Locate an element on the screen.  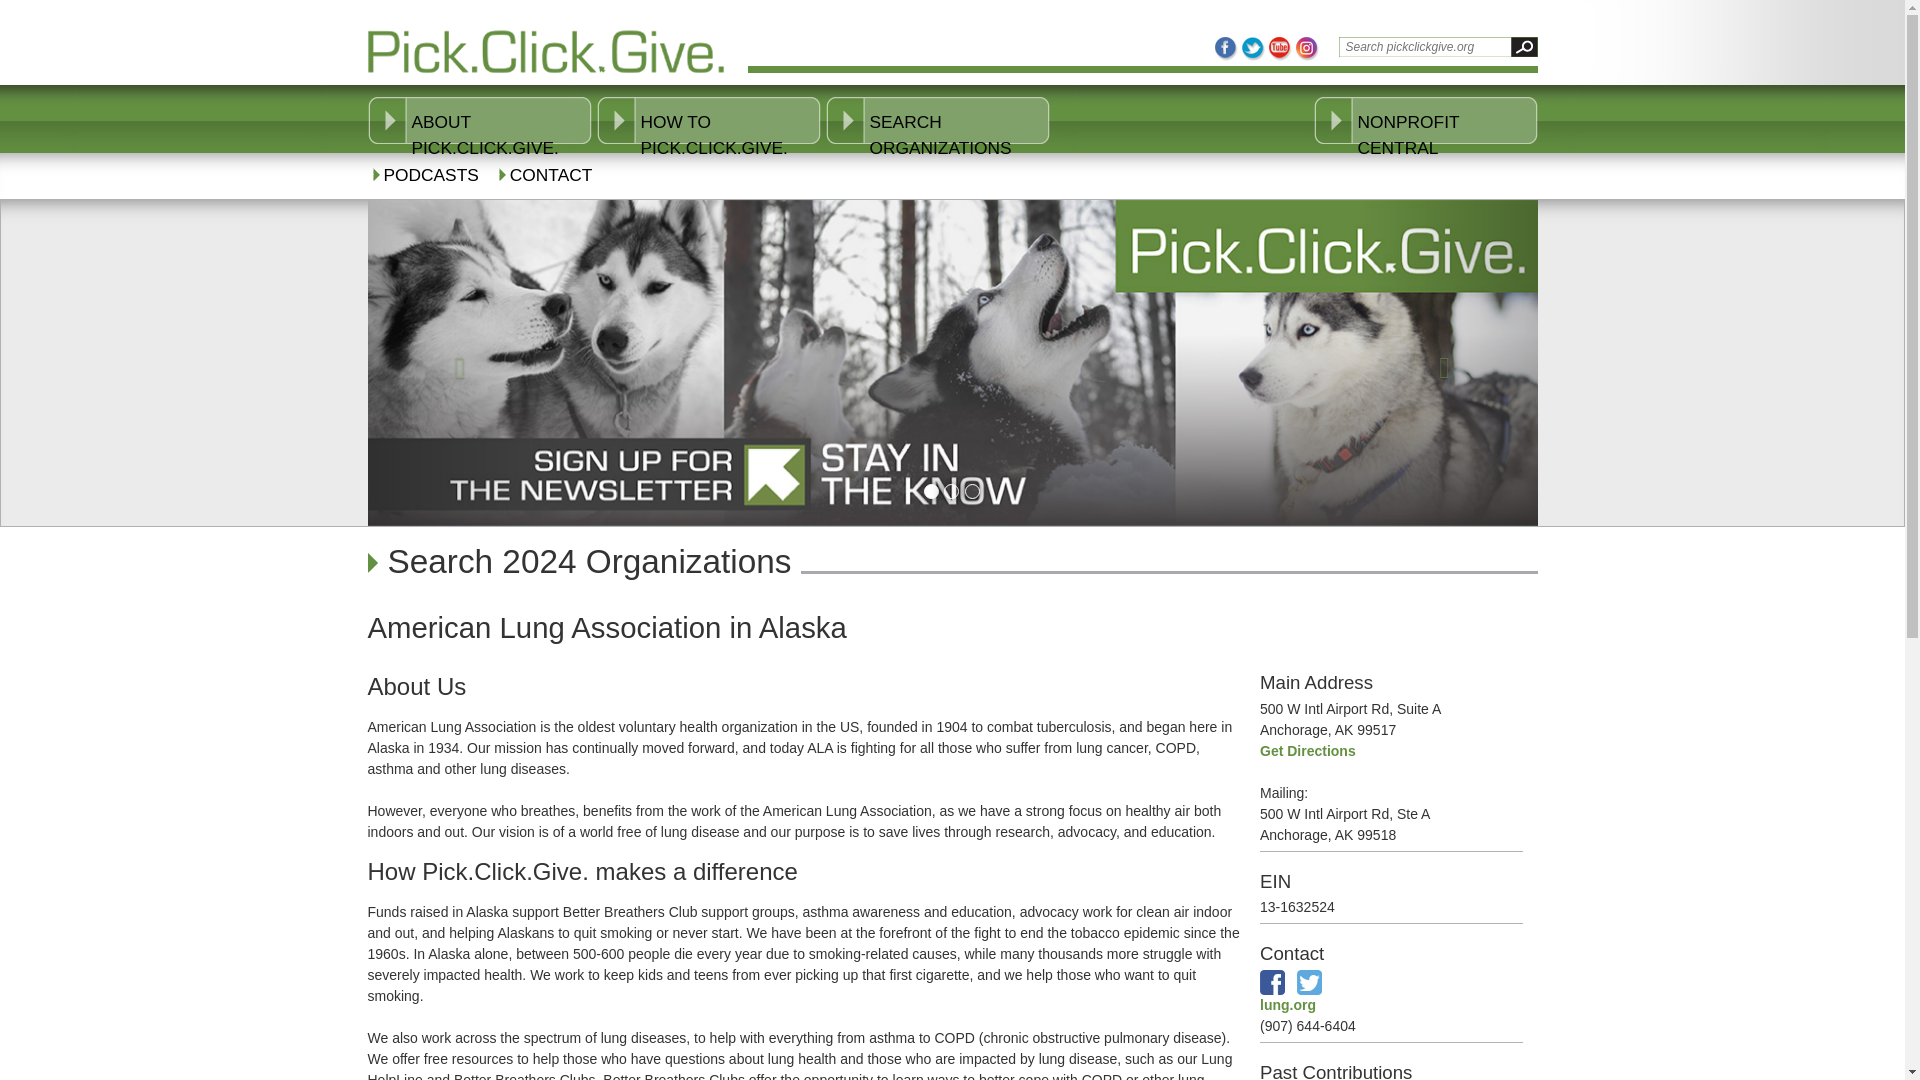
ABOUT PICK.CLICK.GIVE. is located at coordinates (502, 134).